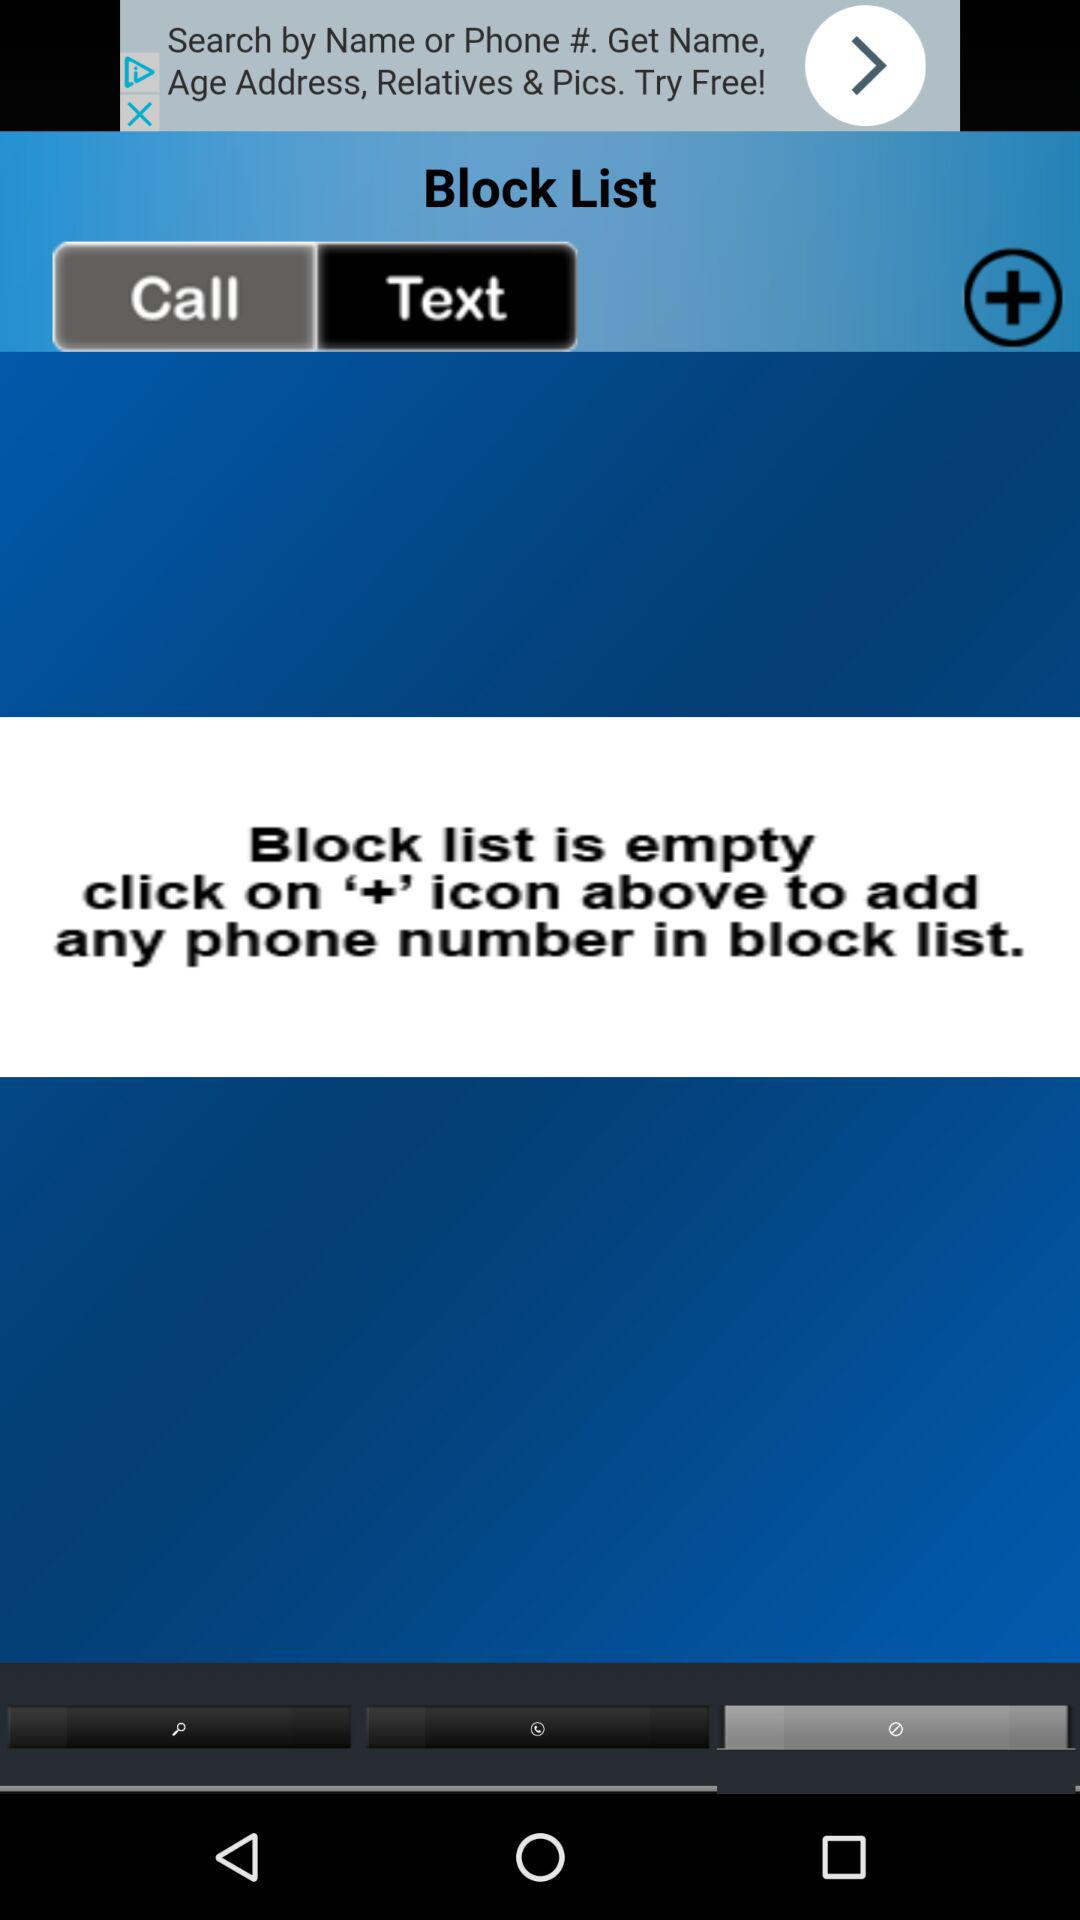 Image resolution: width=1080 pixels, height=1920 pixels. I want to click on see text messages, so click(446, 296).